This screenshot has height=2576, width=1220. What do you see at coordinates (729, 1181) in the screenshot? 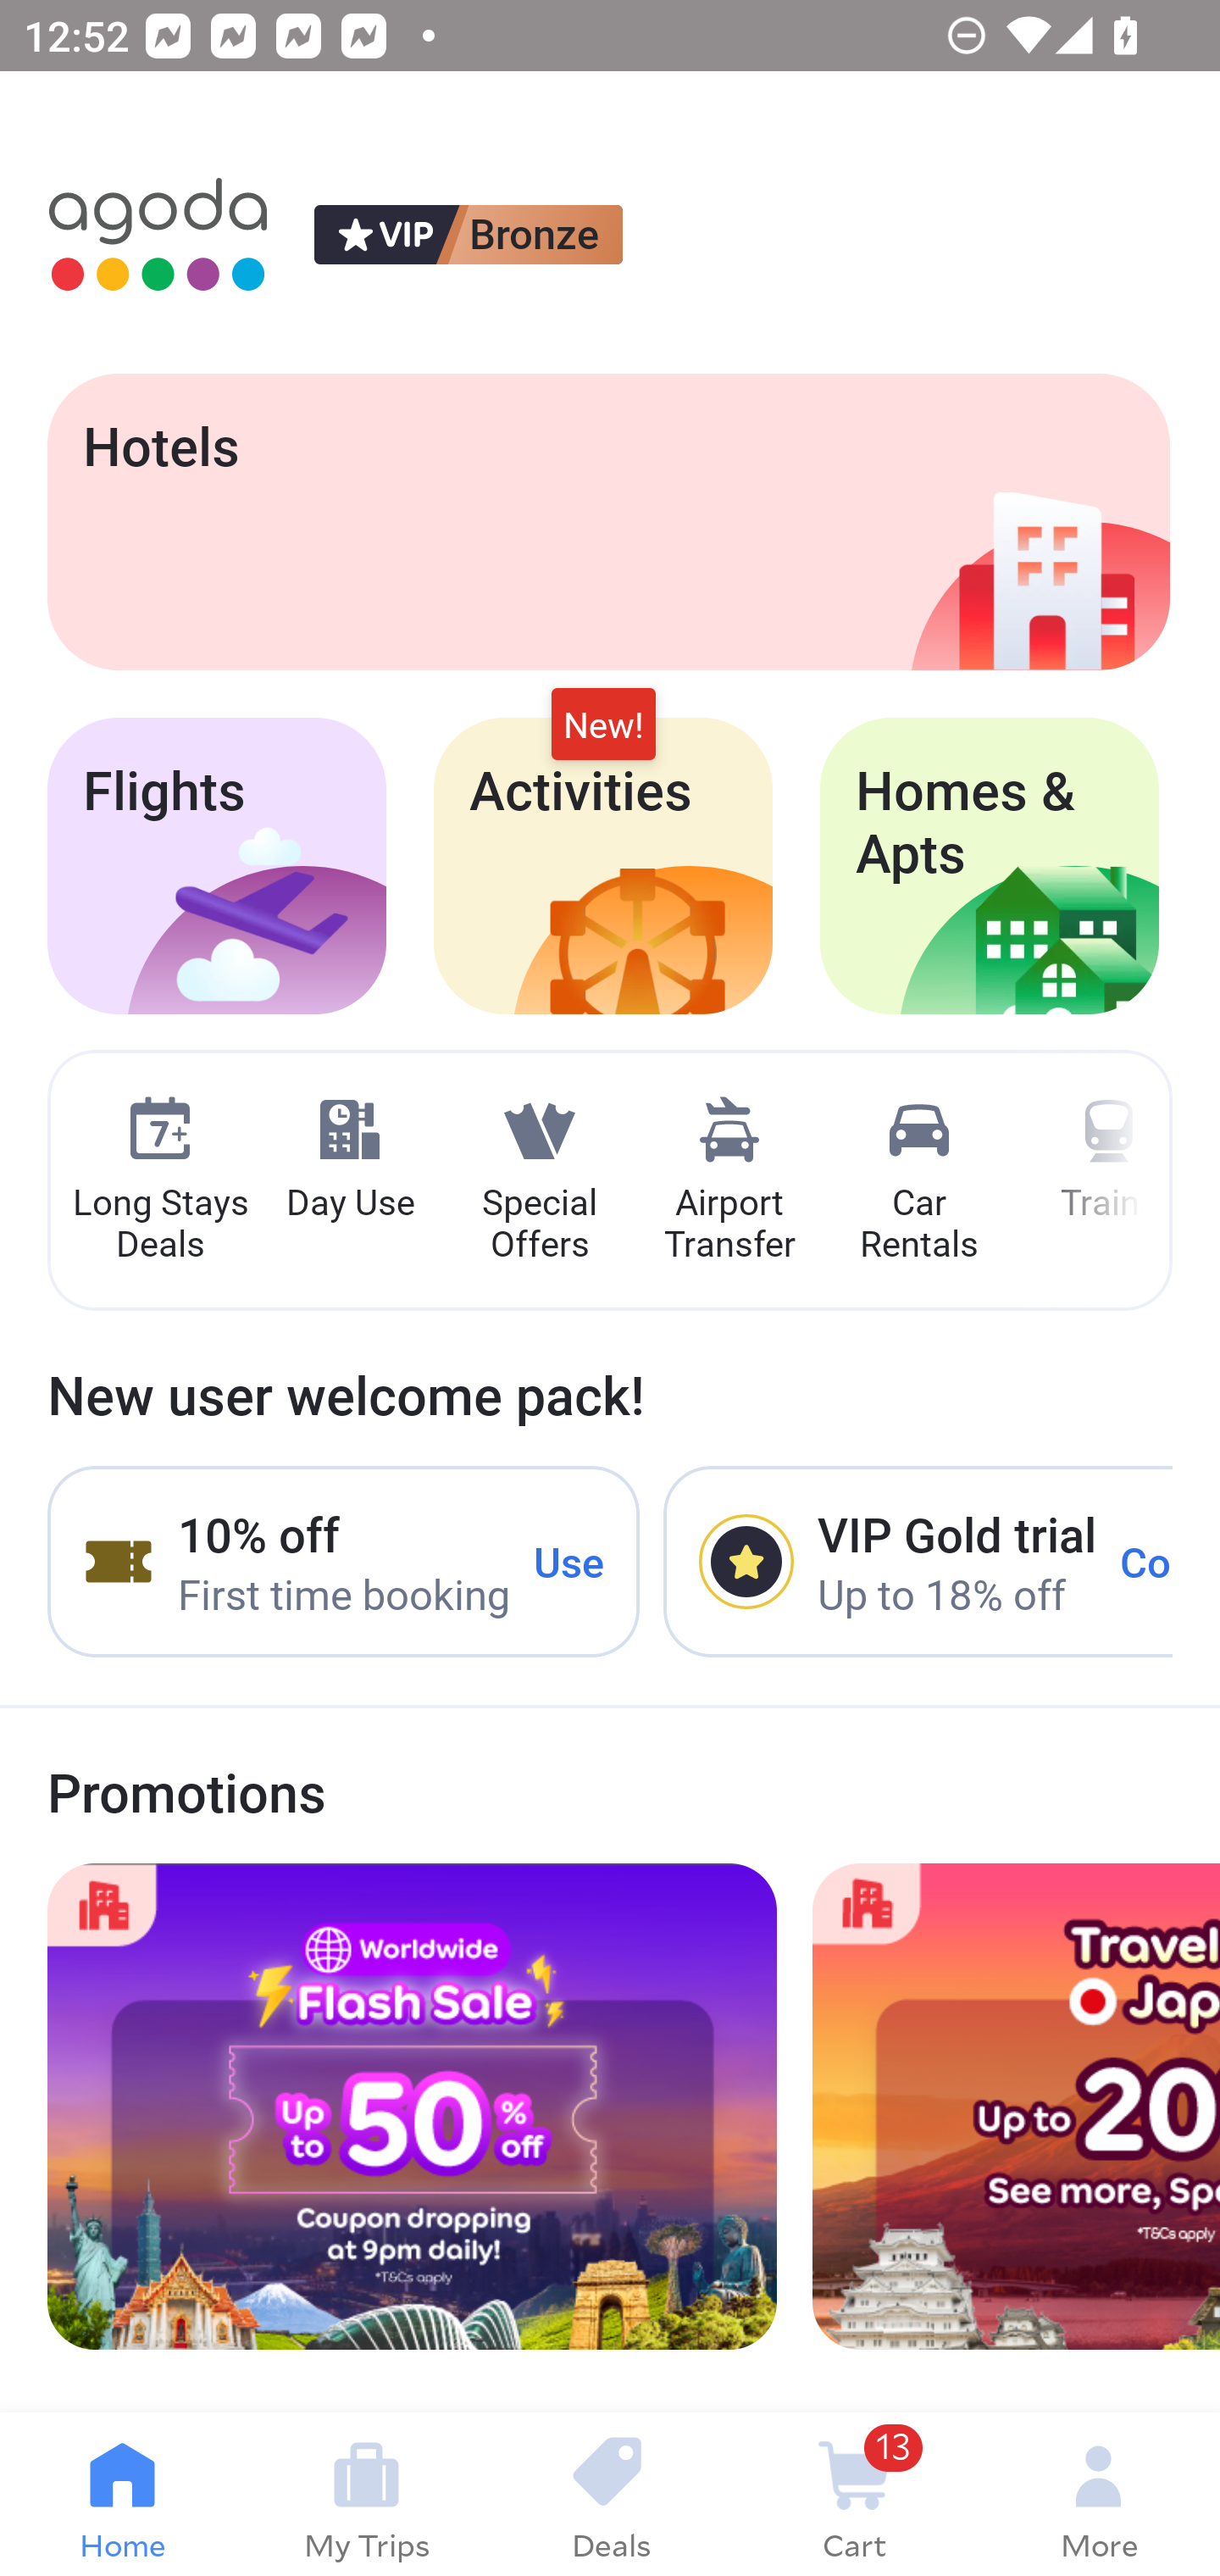
I see `Airport Transfer` at bounding box center [729, 1181].